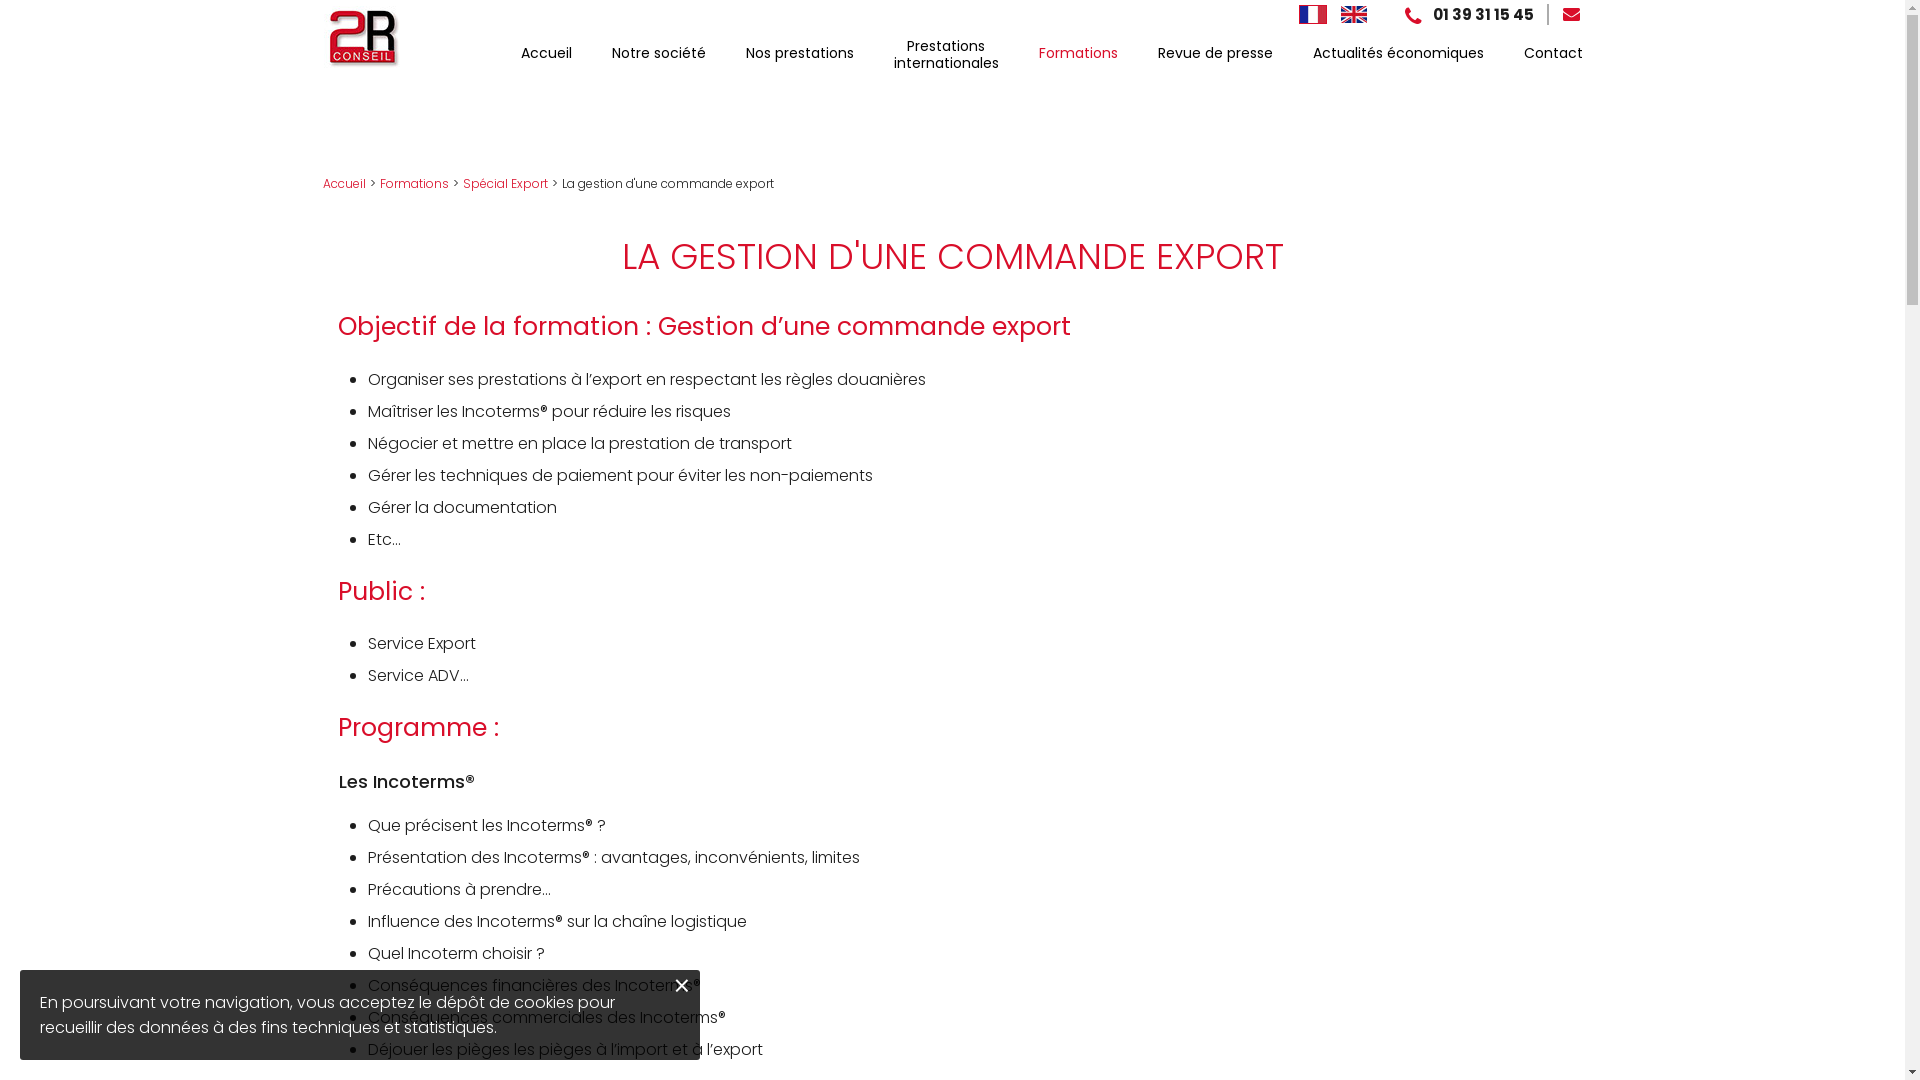 The image size is (1920, 1080). I want to click on Formations, so click(1078, 54).